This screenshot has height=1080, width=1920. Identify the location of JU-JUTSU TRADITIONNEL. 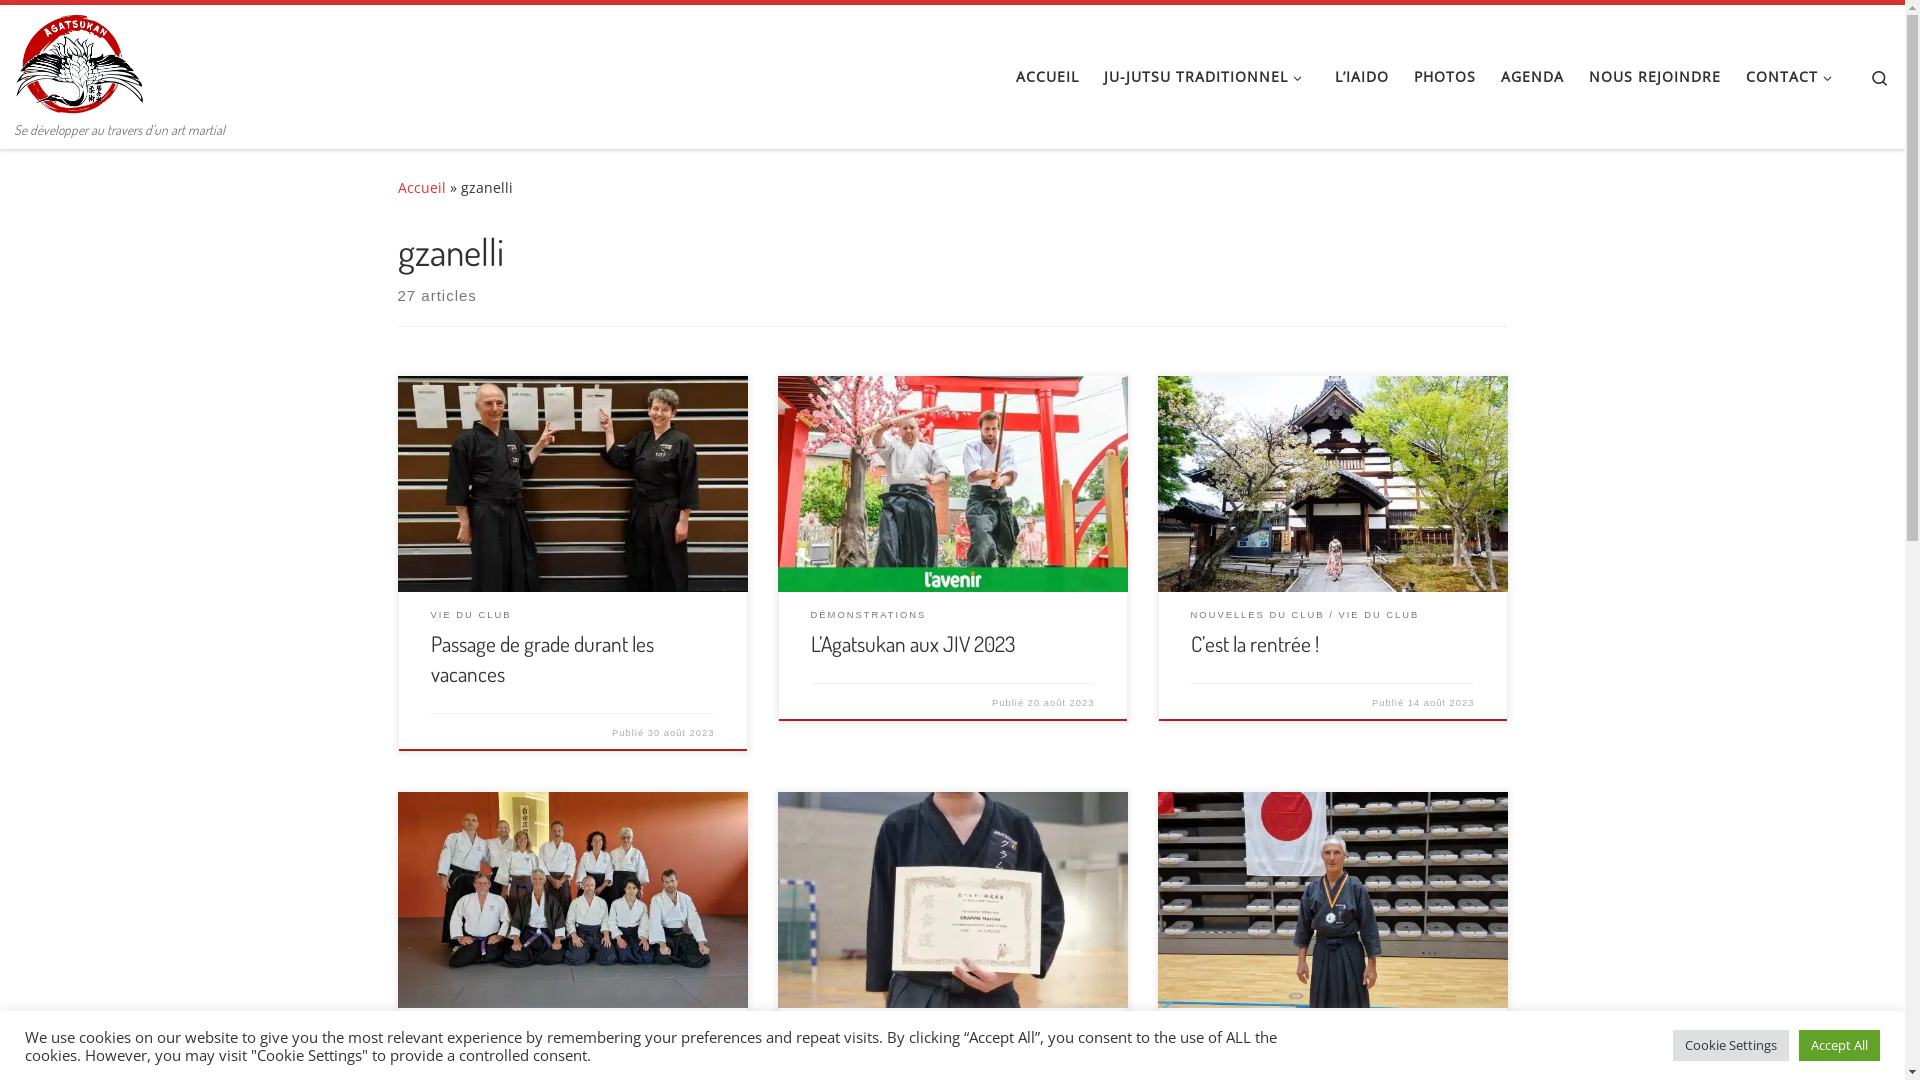
(1207, 77).